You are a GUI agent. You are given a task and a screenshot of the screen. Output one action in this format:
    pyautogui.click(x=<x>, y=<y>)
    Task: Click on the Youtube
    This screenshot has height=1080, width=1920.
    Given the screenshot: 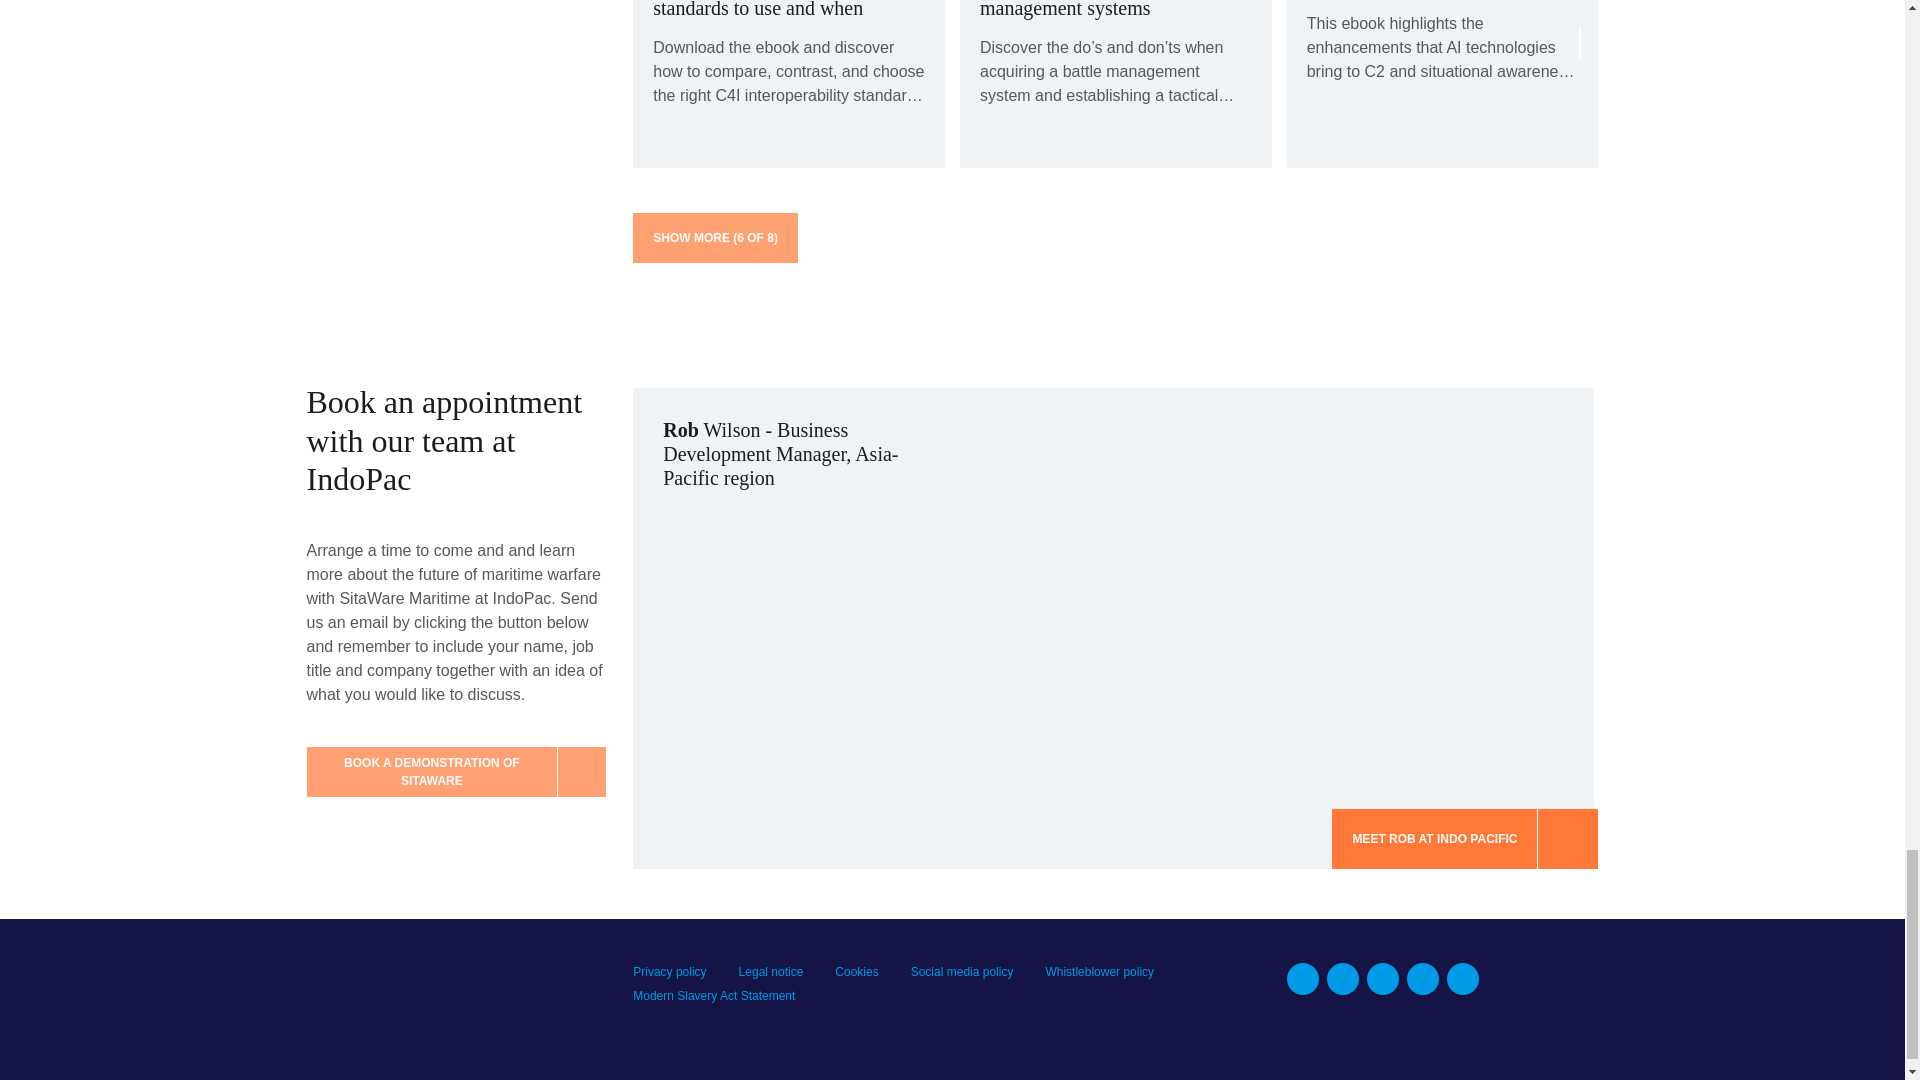 What is the action you would take?
    pyautogui.click(x=1422, y=978)
    